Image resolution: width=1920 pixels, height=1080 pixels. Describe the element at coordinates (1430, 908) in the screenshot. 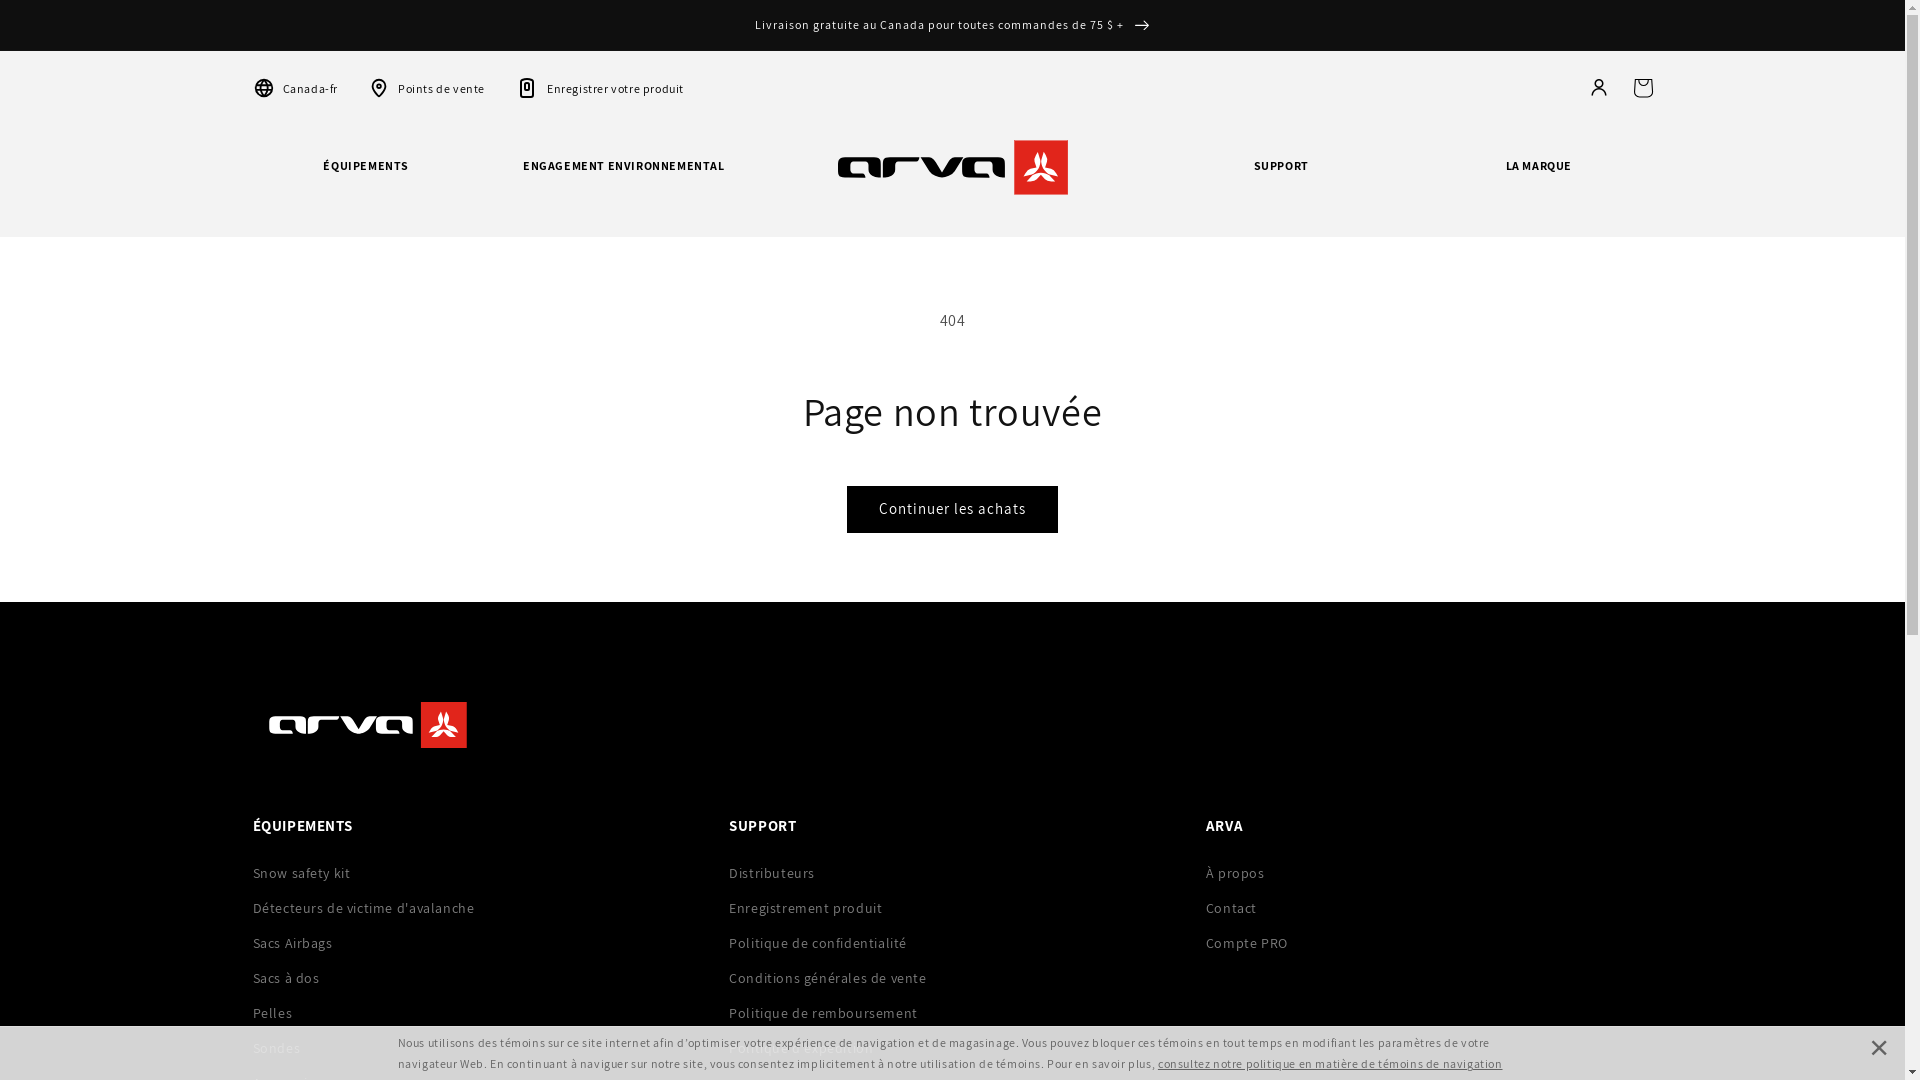

I see `Contact` at that location.